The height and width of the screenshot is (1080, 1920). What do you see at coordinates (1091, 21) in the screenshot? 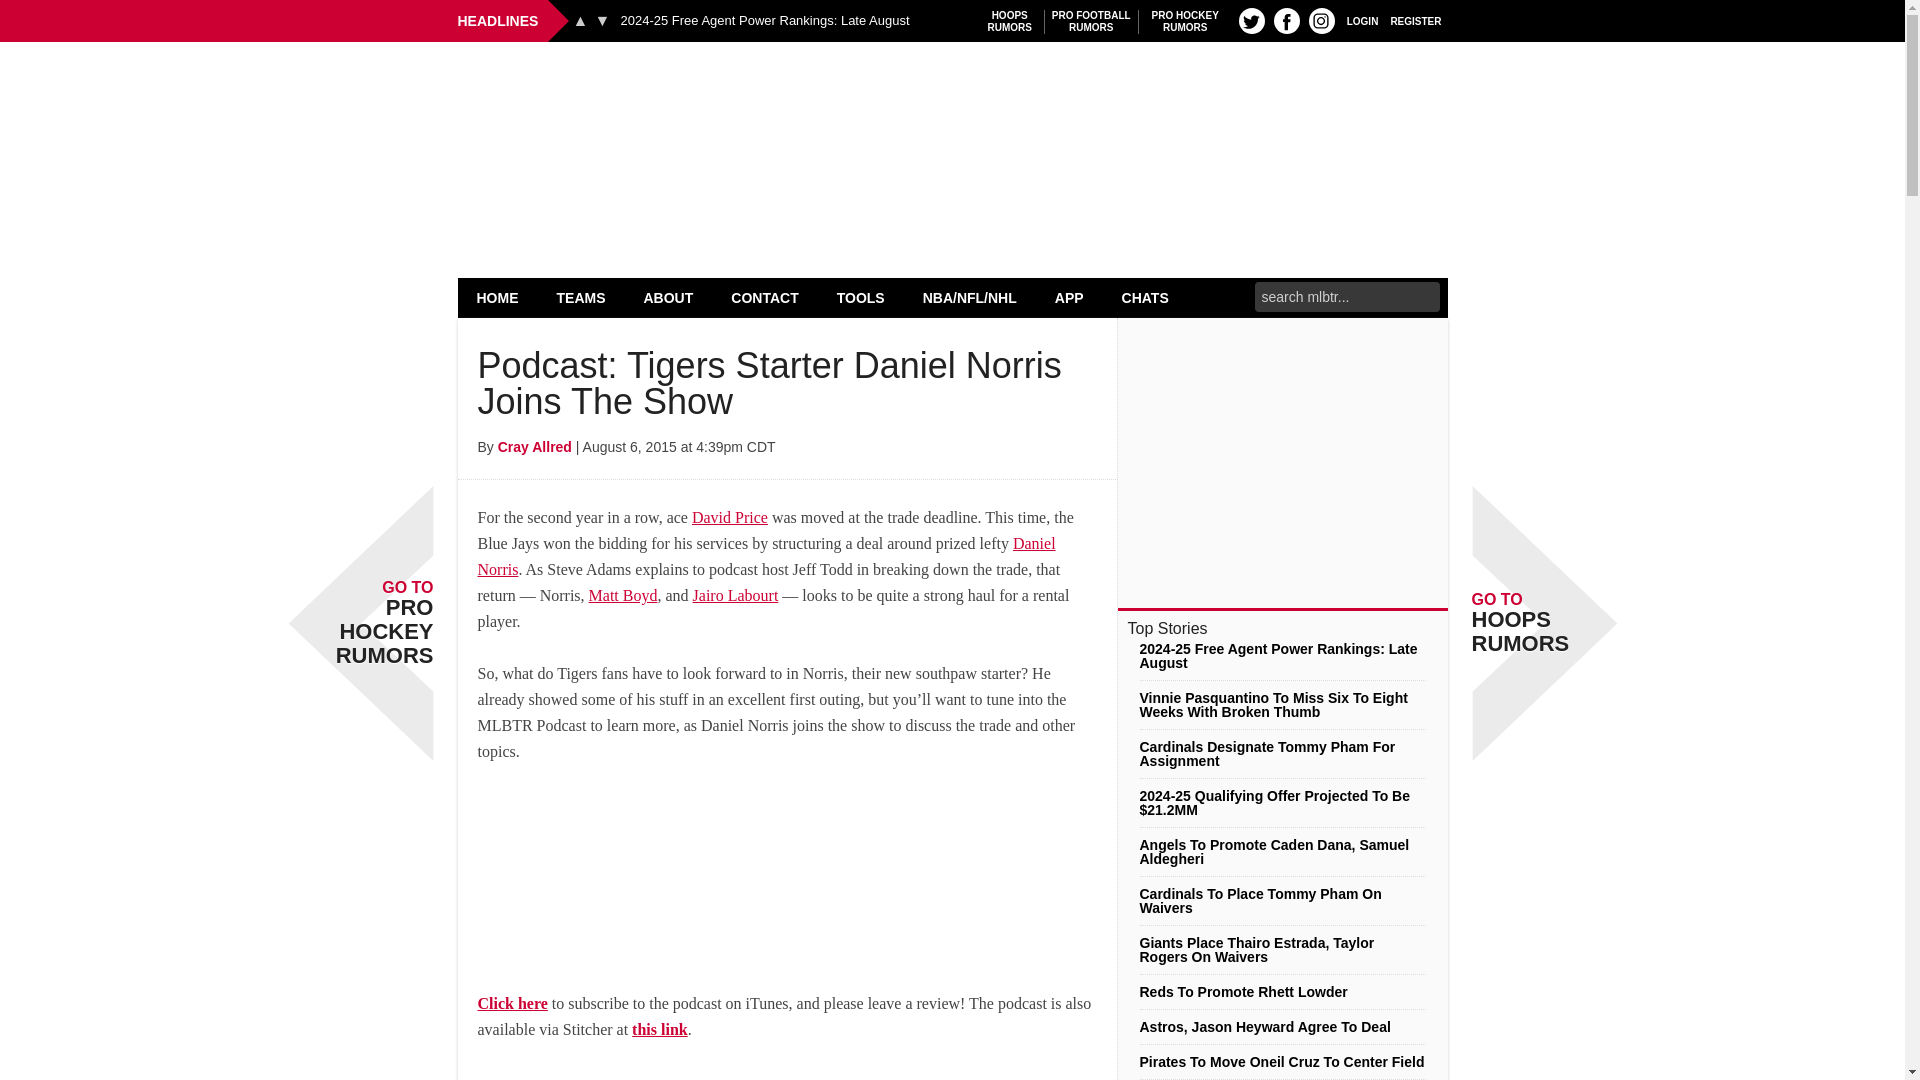
I see `2024-25 Free Agent Power Rankings: Late August` at bounding box center [1091, 21].